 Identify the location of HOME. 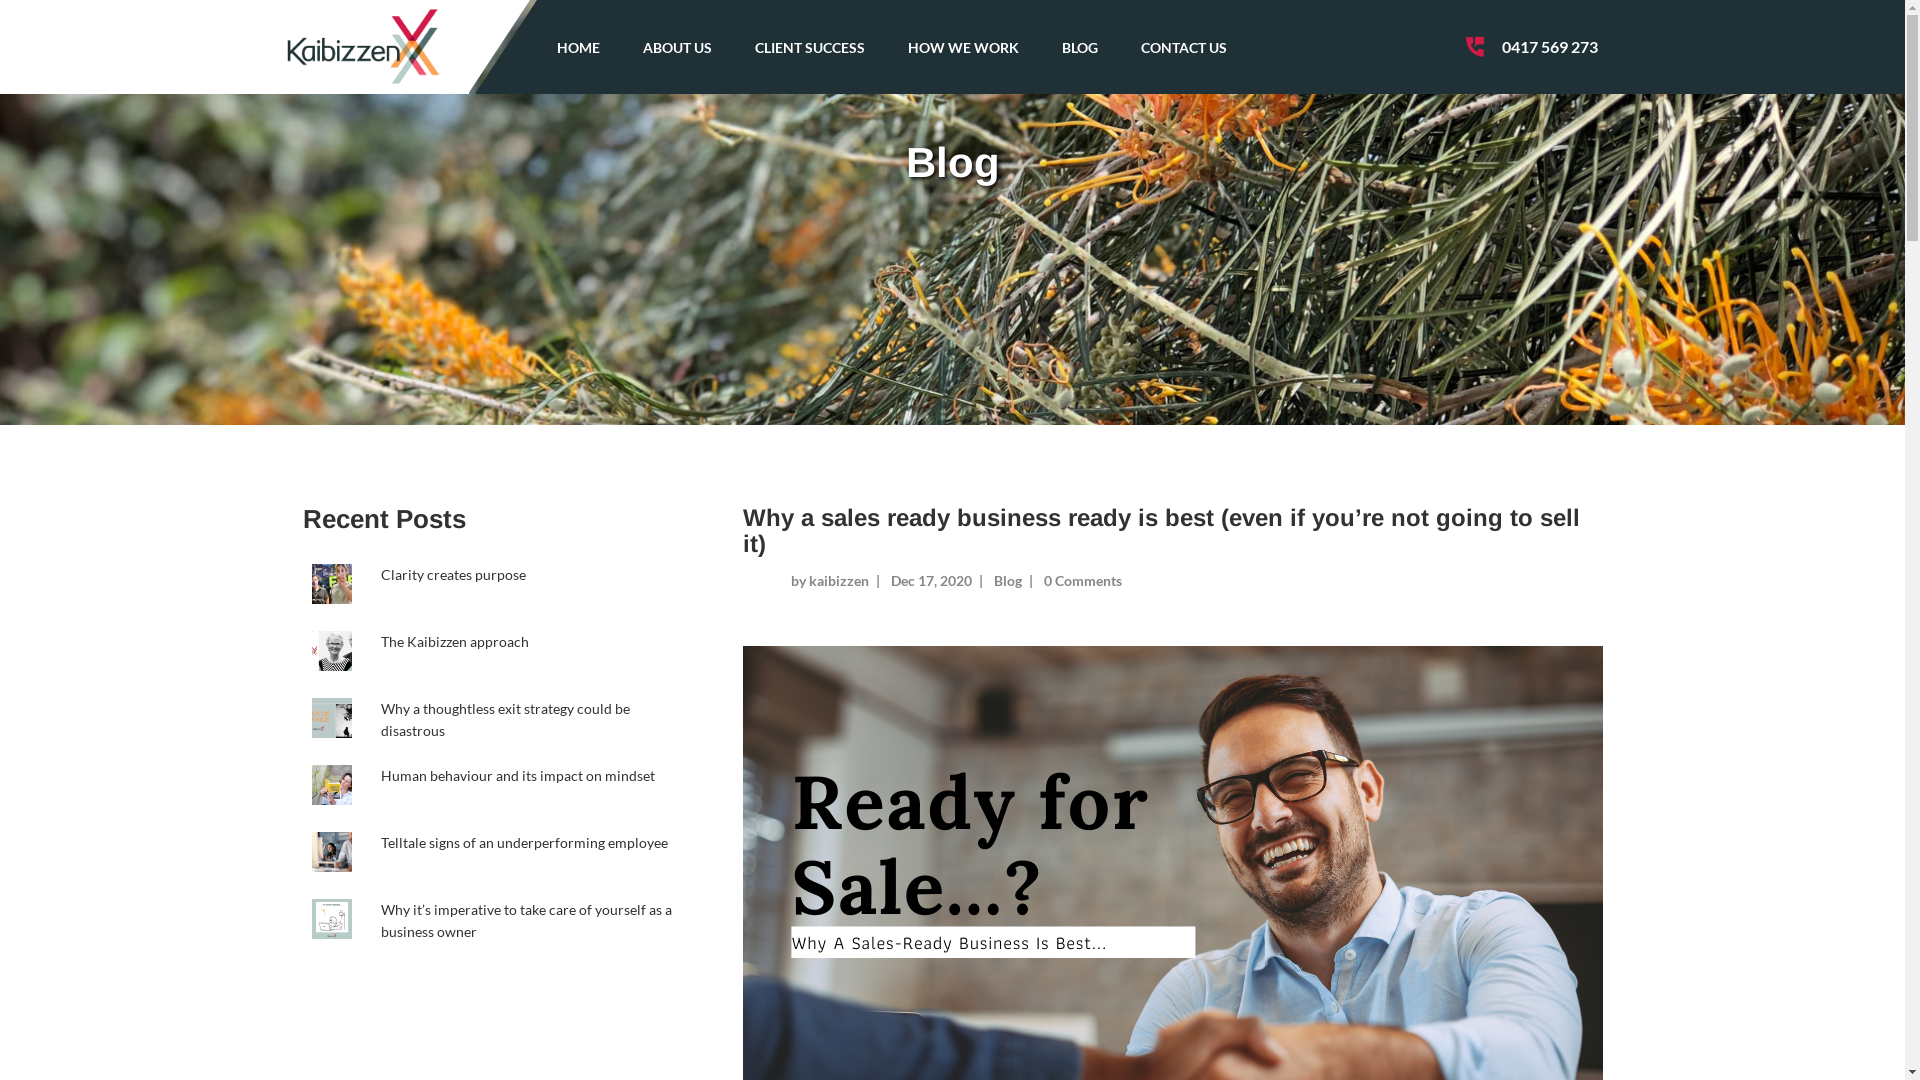
(578, 48).